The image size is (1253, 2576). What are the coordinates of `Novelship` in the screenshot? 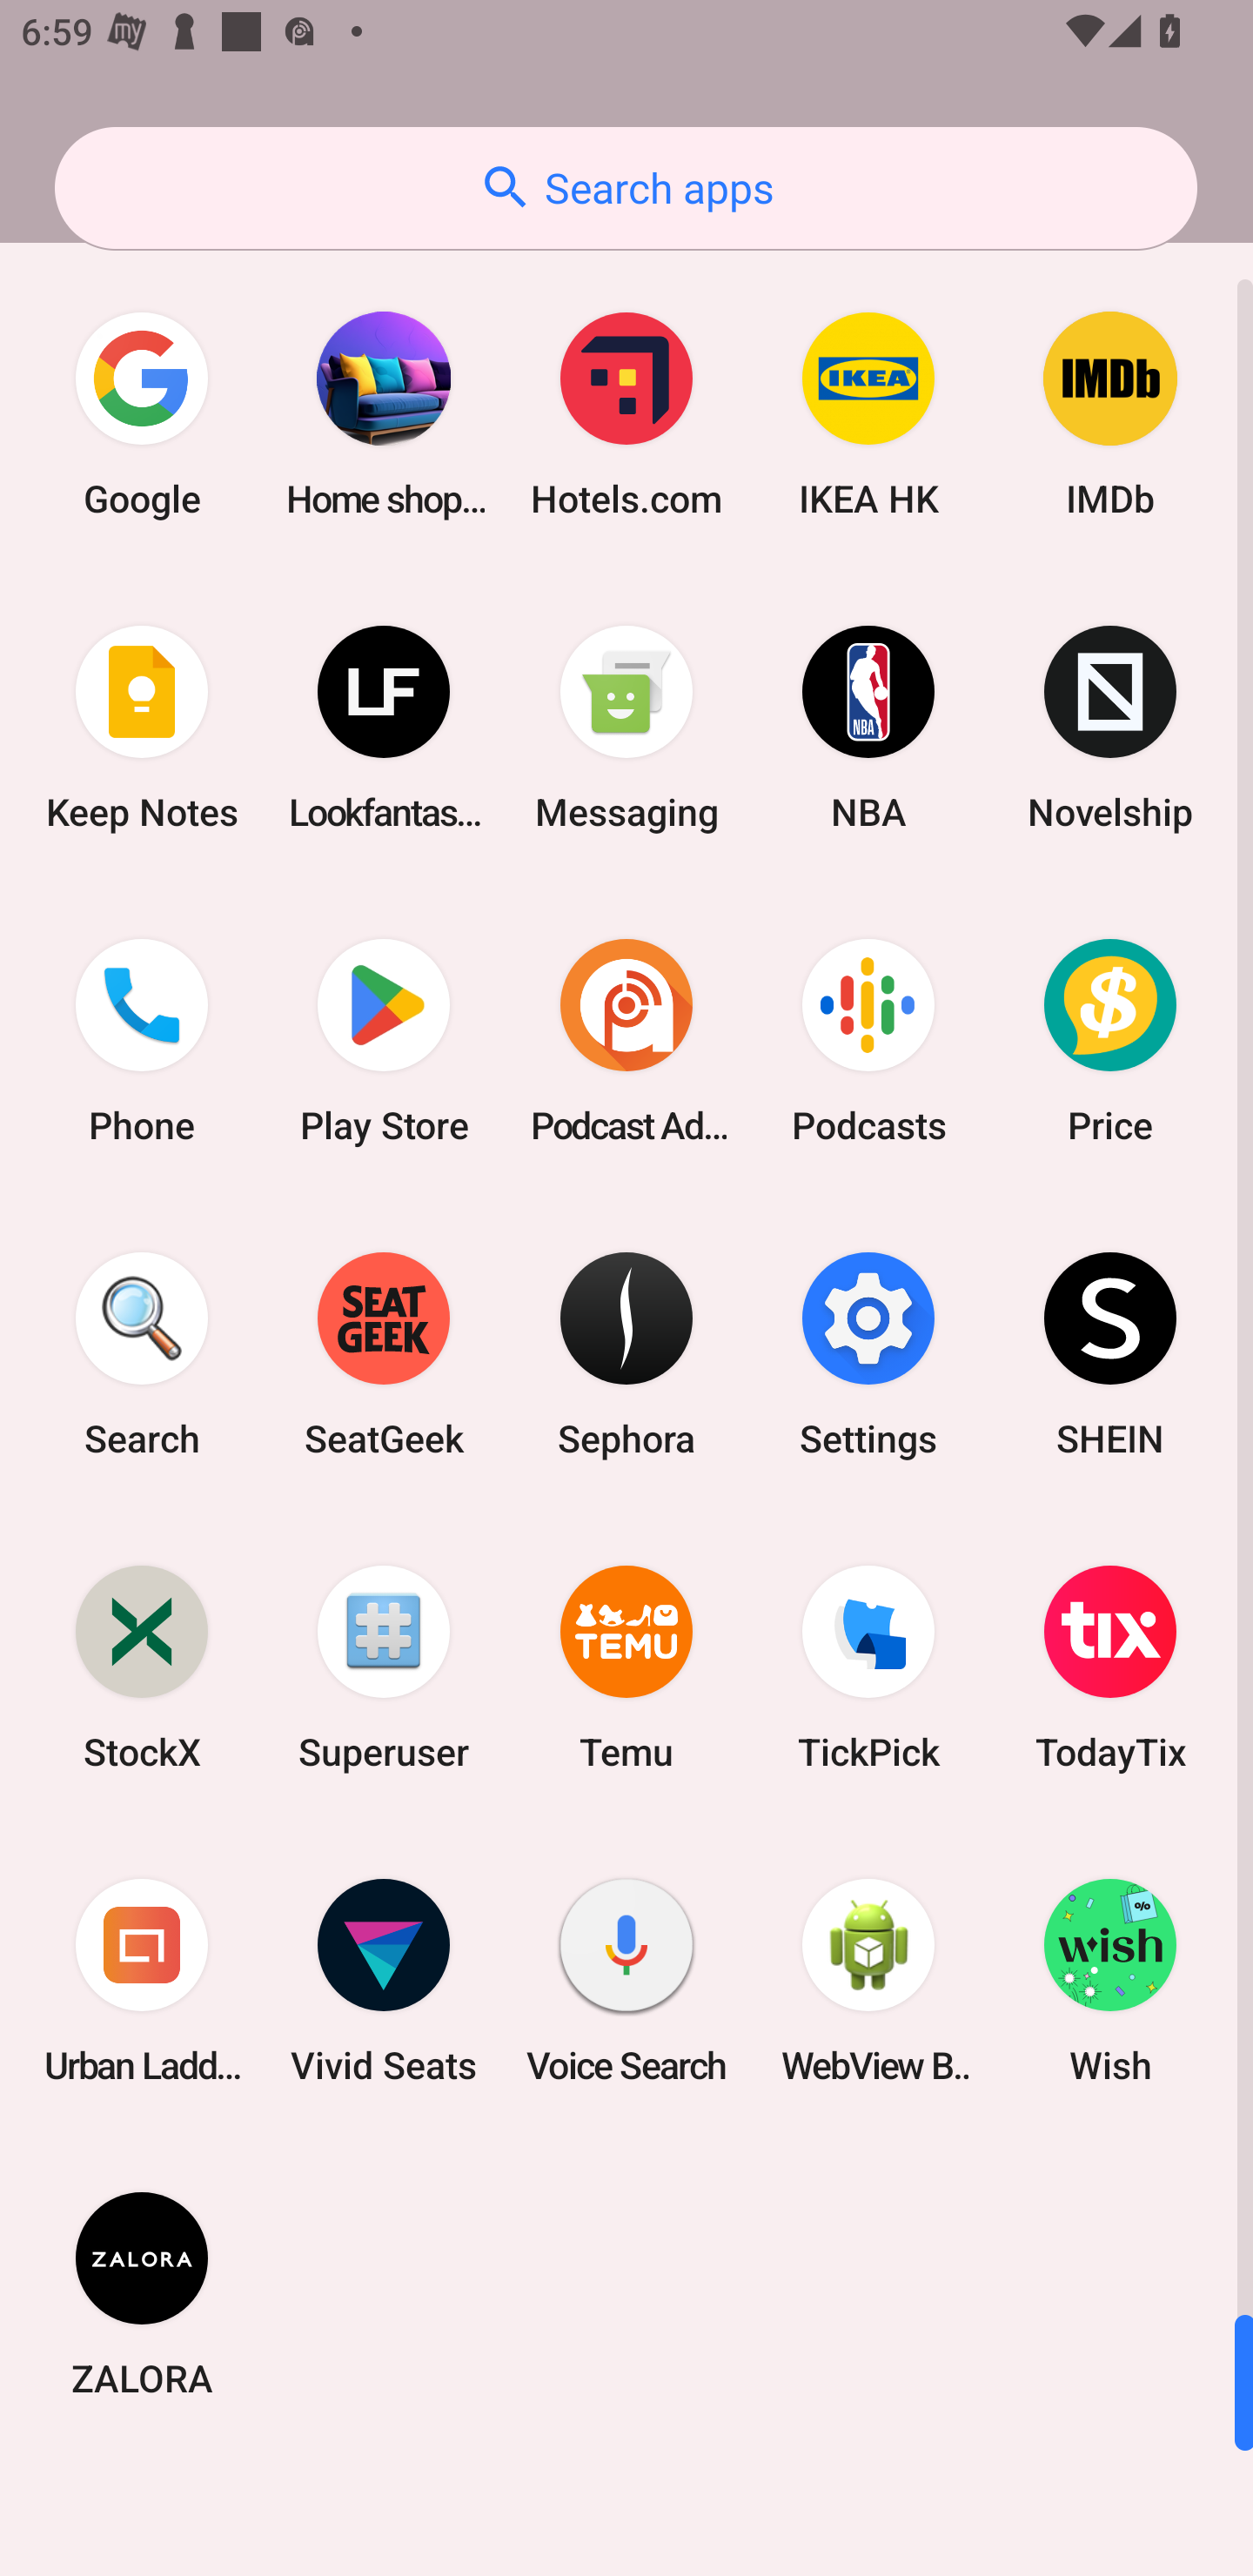 It's located at (1110, 728).